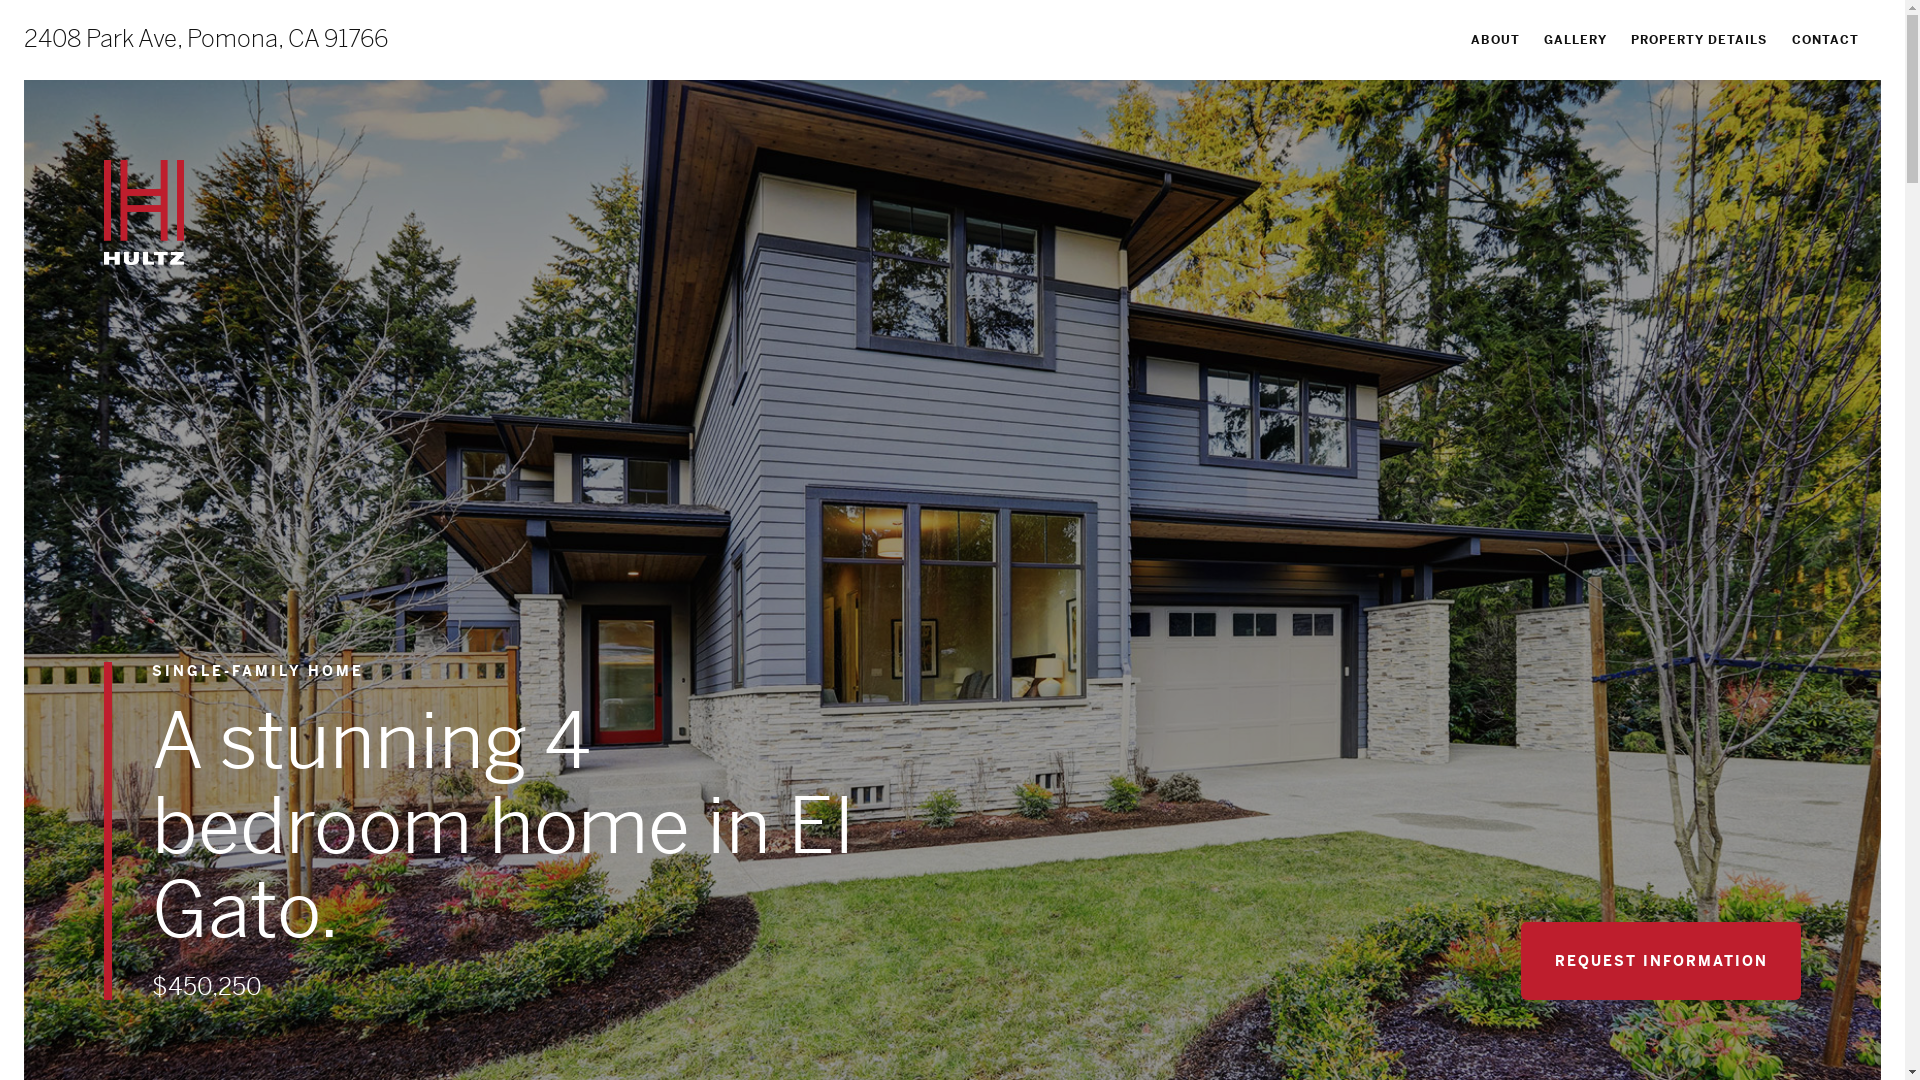 The height and width of the screenshot is (1080, 1920). Describe the element at coordinates (1699, 40) in the screenshot. I see `PROPERTY DETAILS` at that location.